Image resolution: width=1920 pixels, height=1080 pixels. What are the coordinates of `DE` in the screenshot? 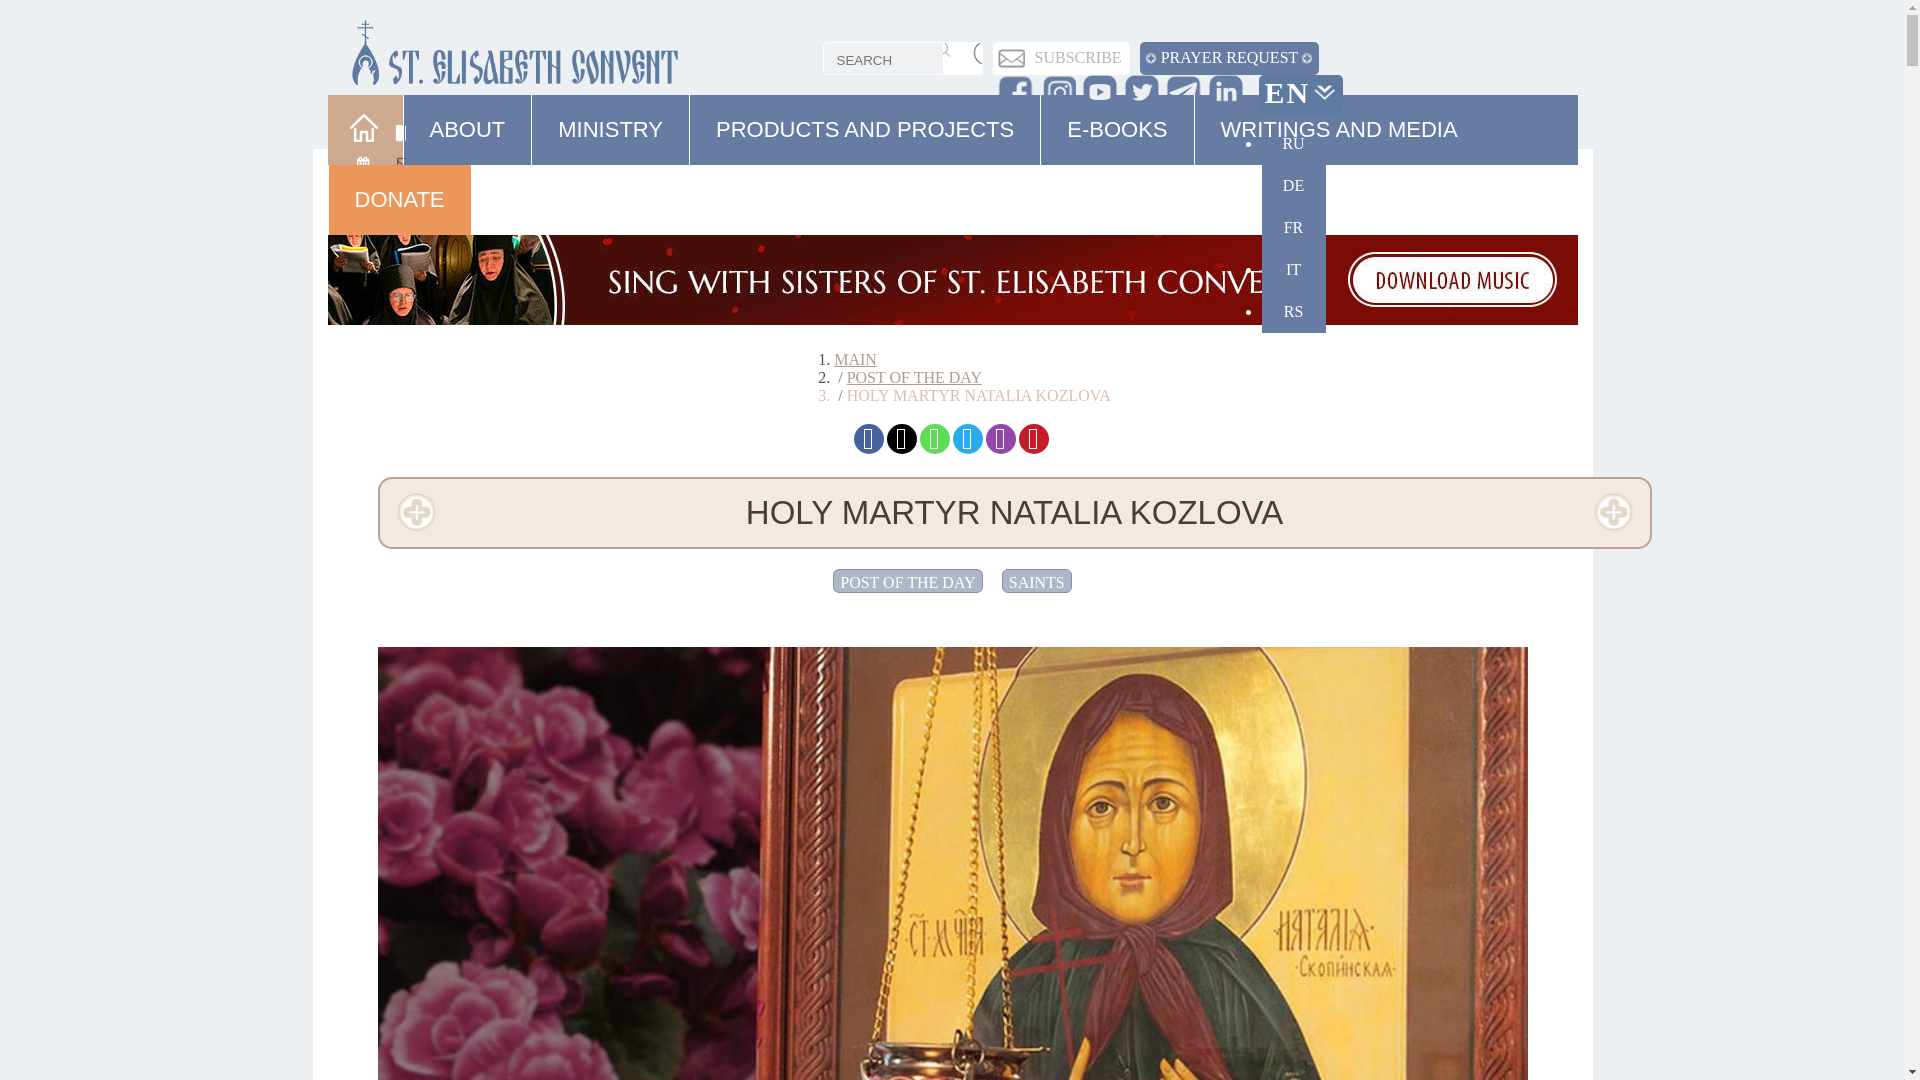 It's located at (1294, 186).